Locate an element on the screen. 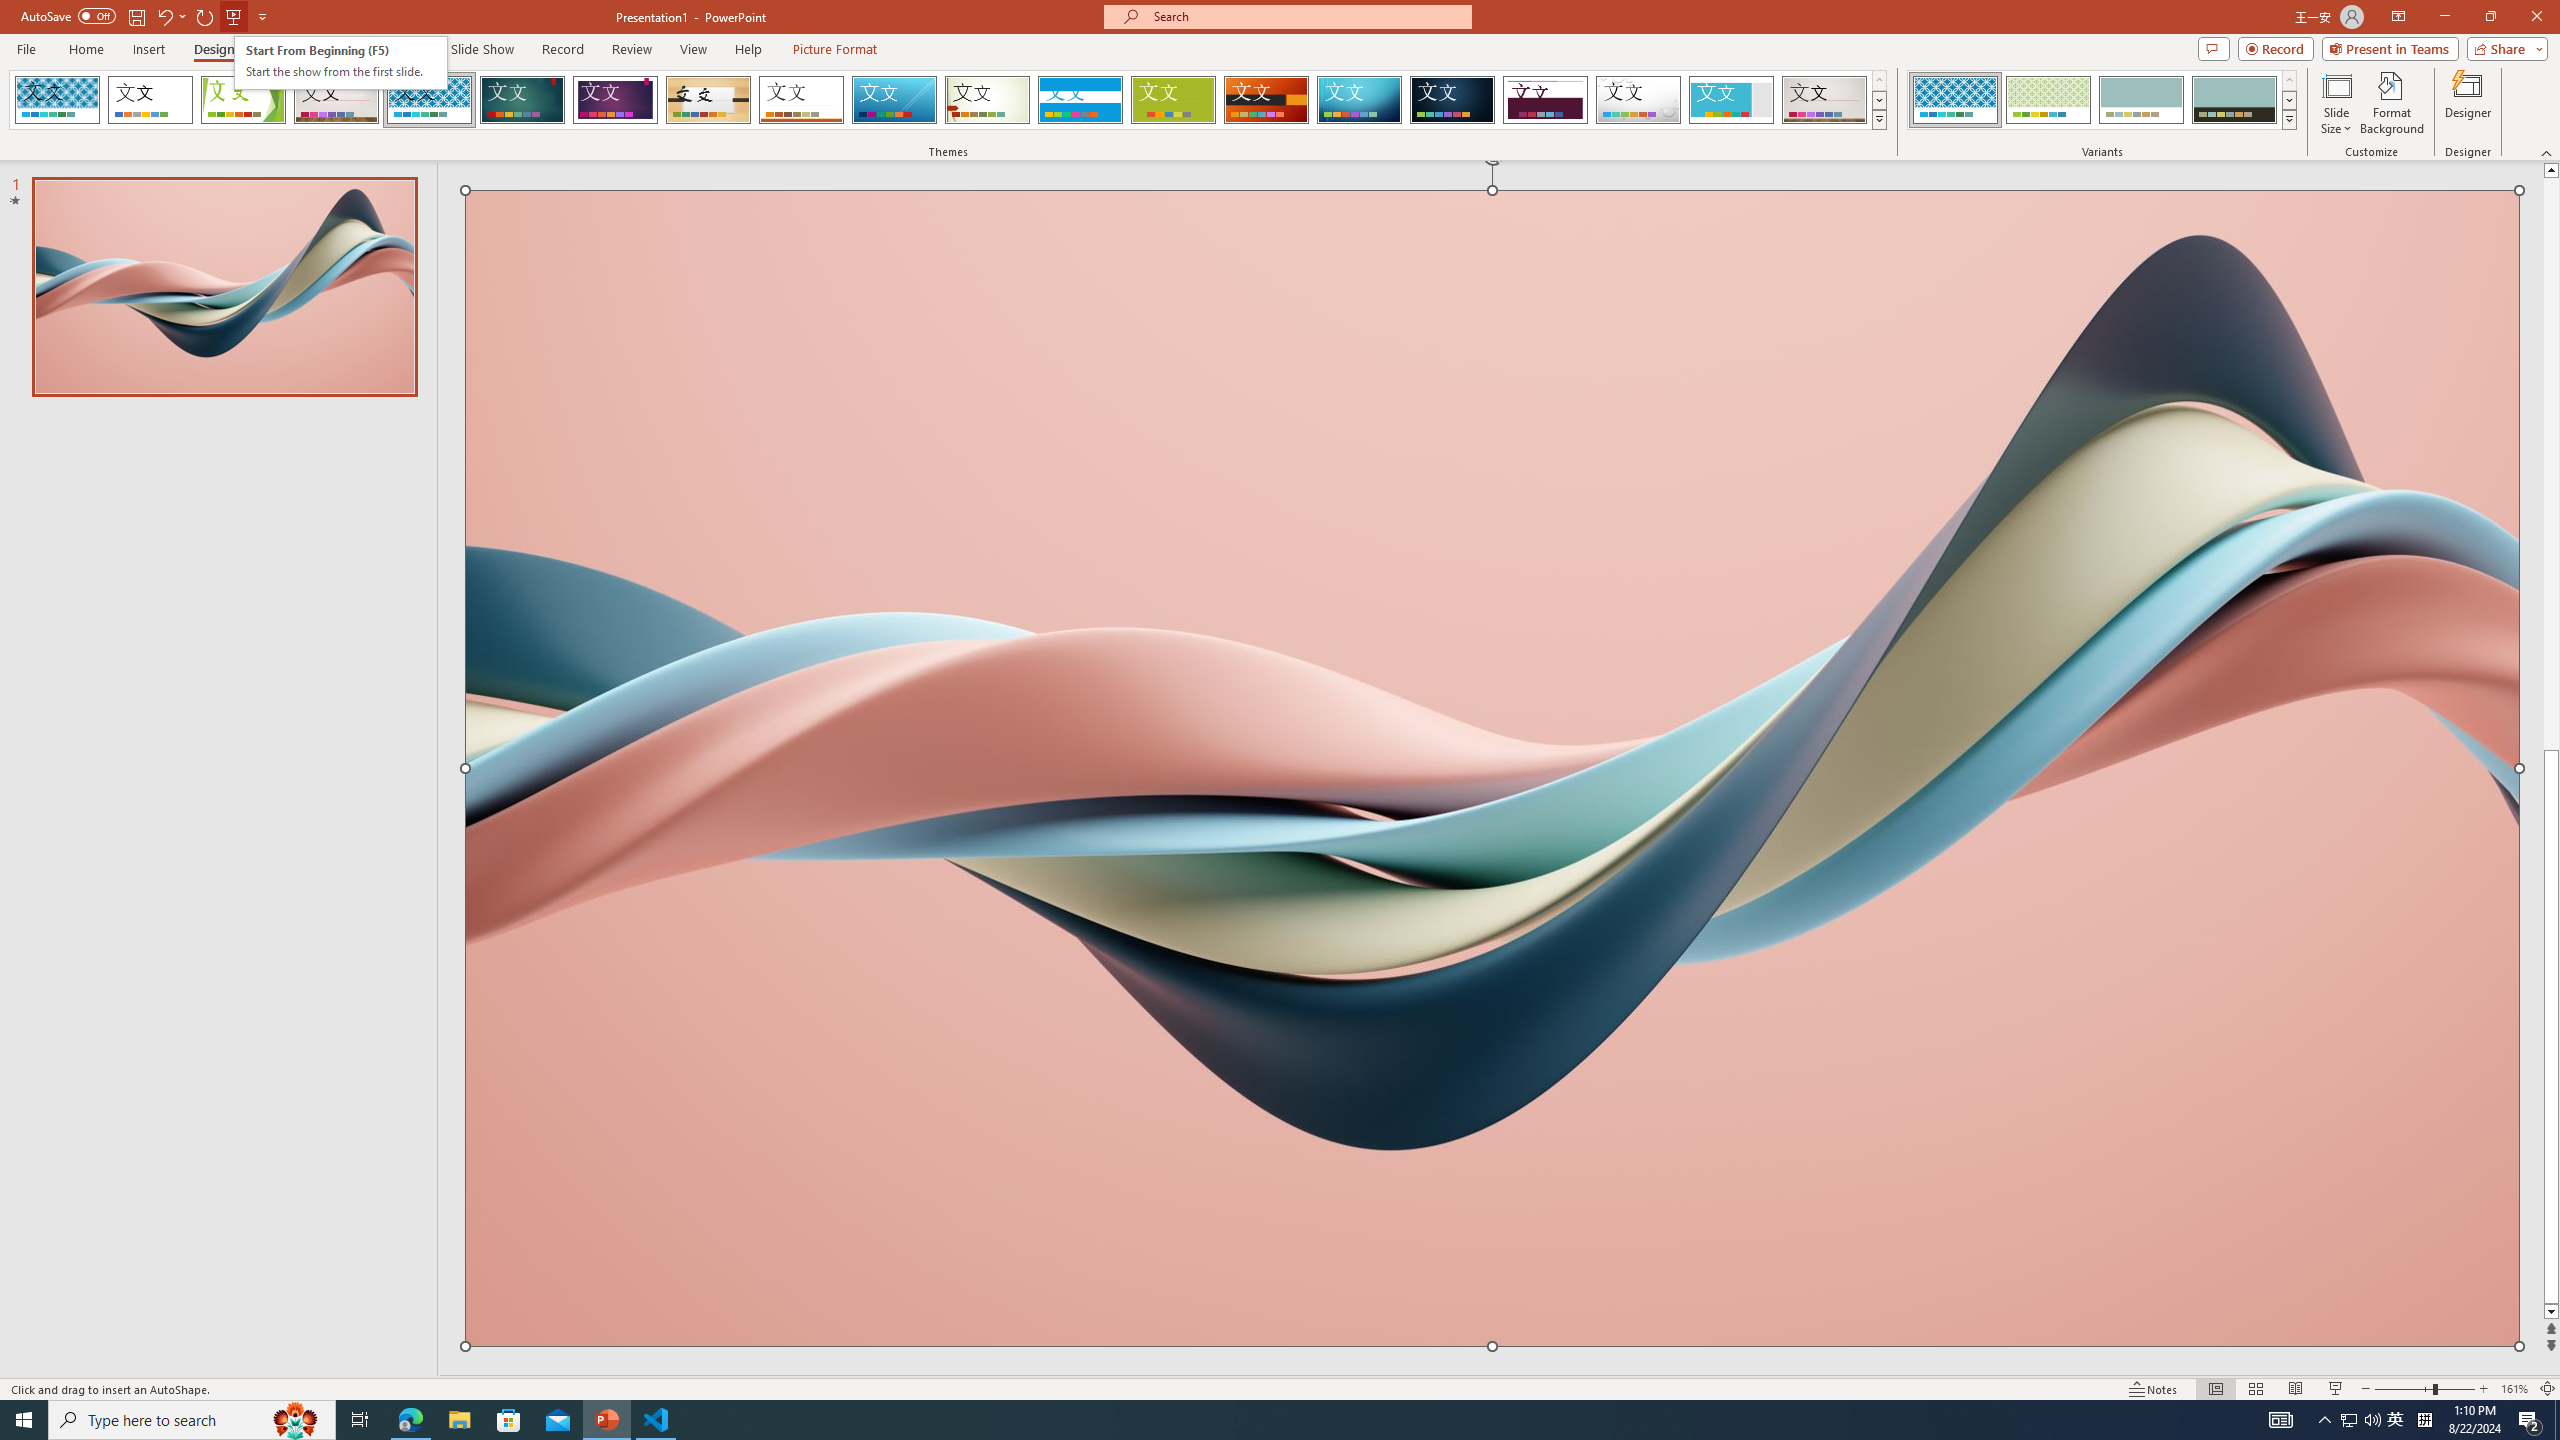  Zoom 161% is located at coordinates (2514, 1389).